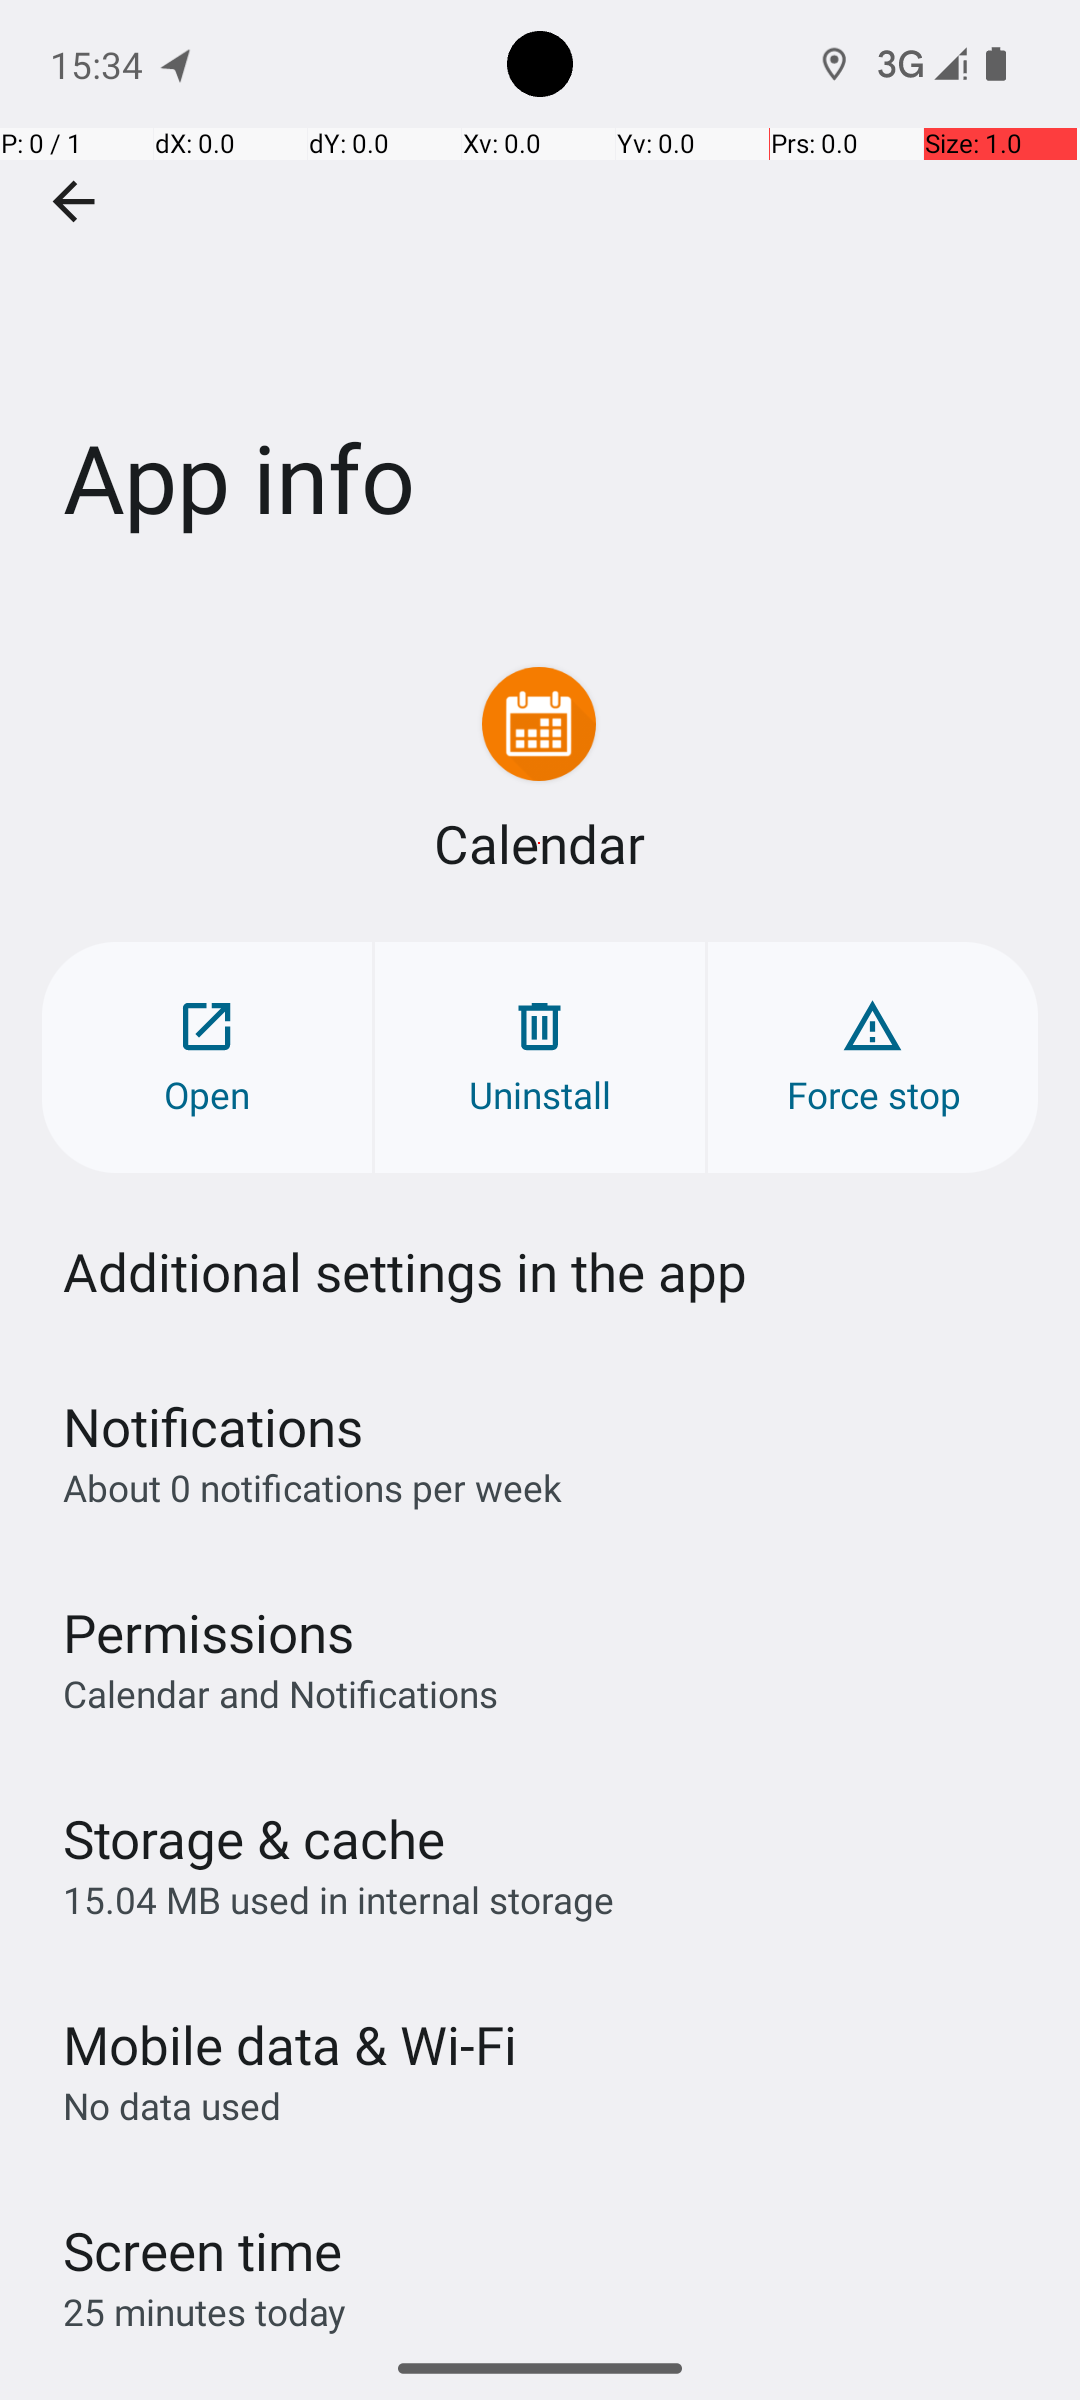  What do you see at coordinates (338, 1900) in the screenshot?
I see `15.04 MB used in internal storage` at bounding box center [338, 1900].